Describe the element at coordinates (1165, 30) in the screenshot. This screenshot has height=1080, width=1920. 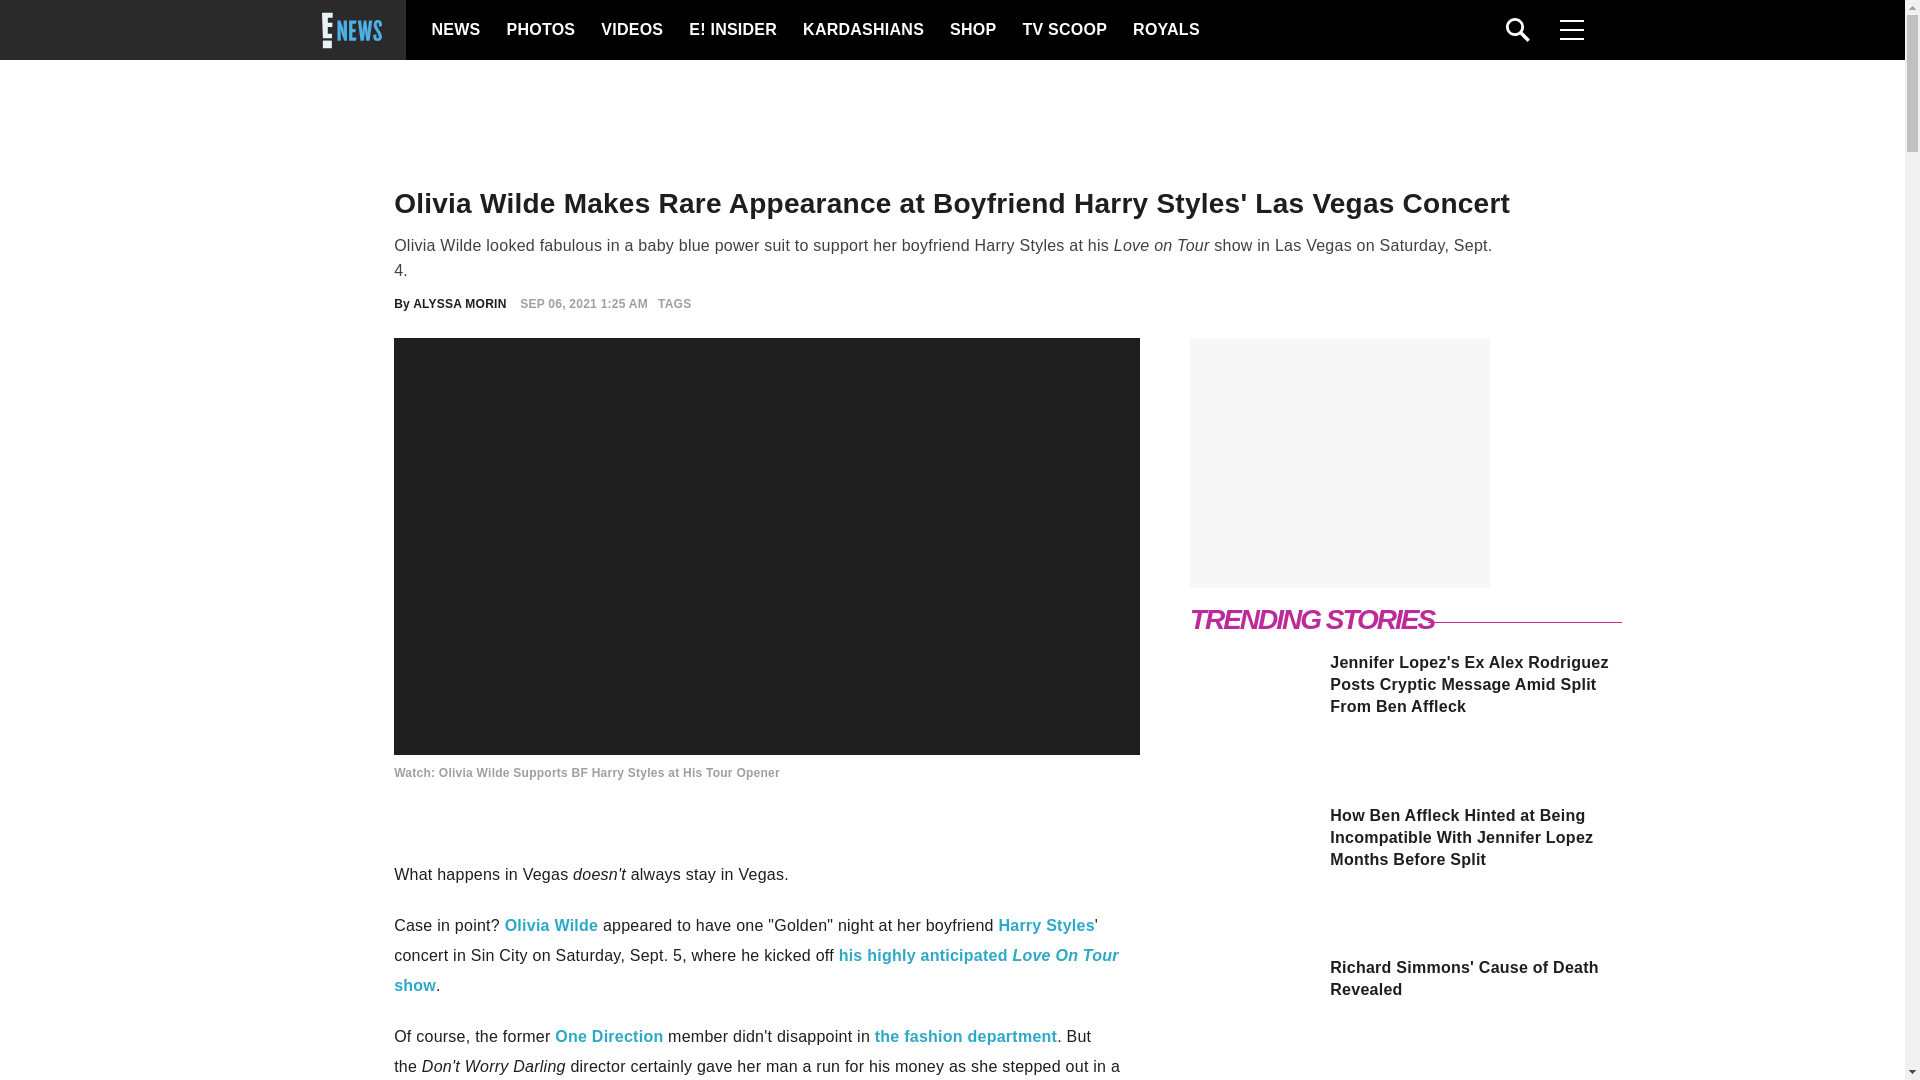
I see `ROYALS` at that location.